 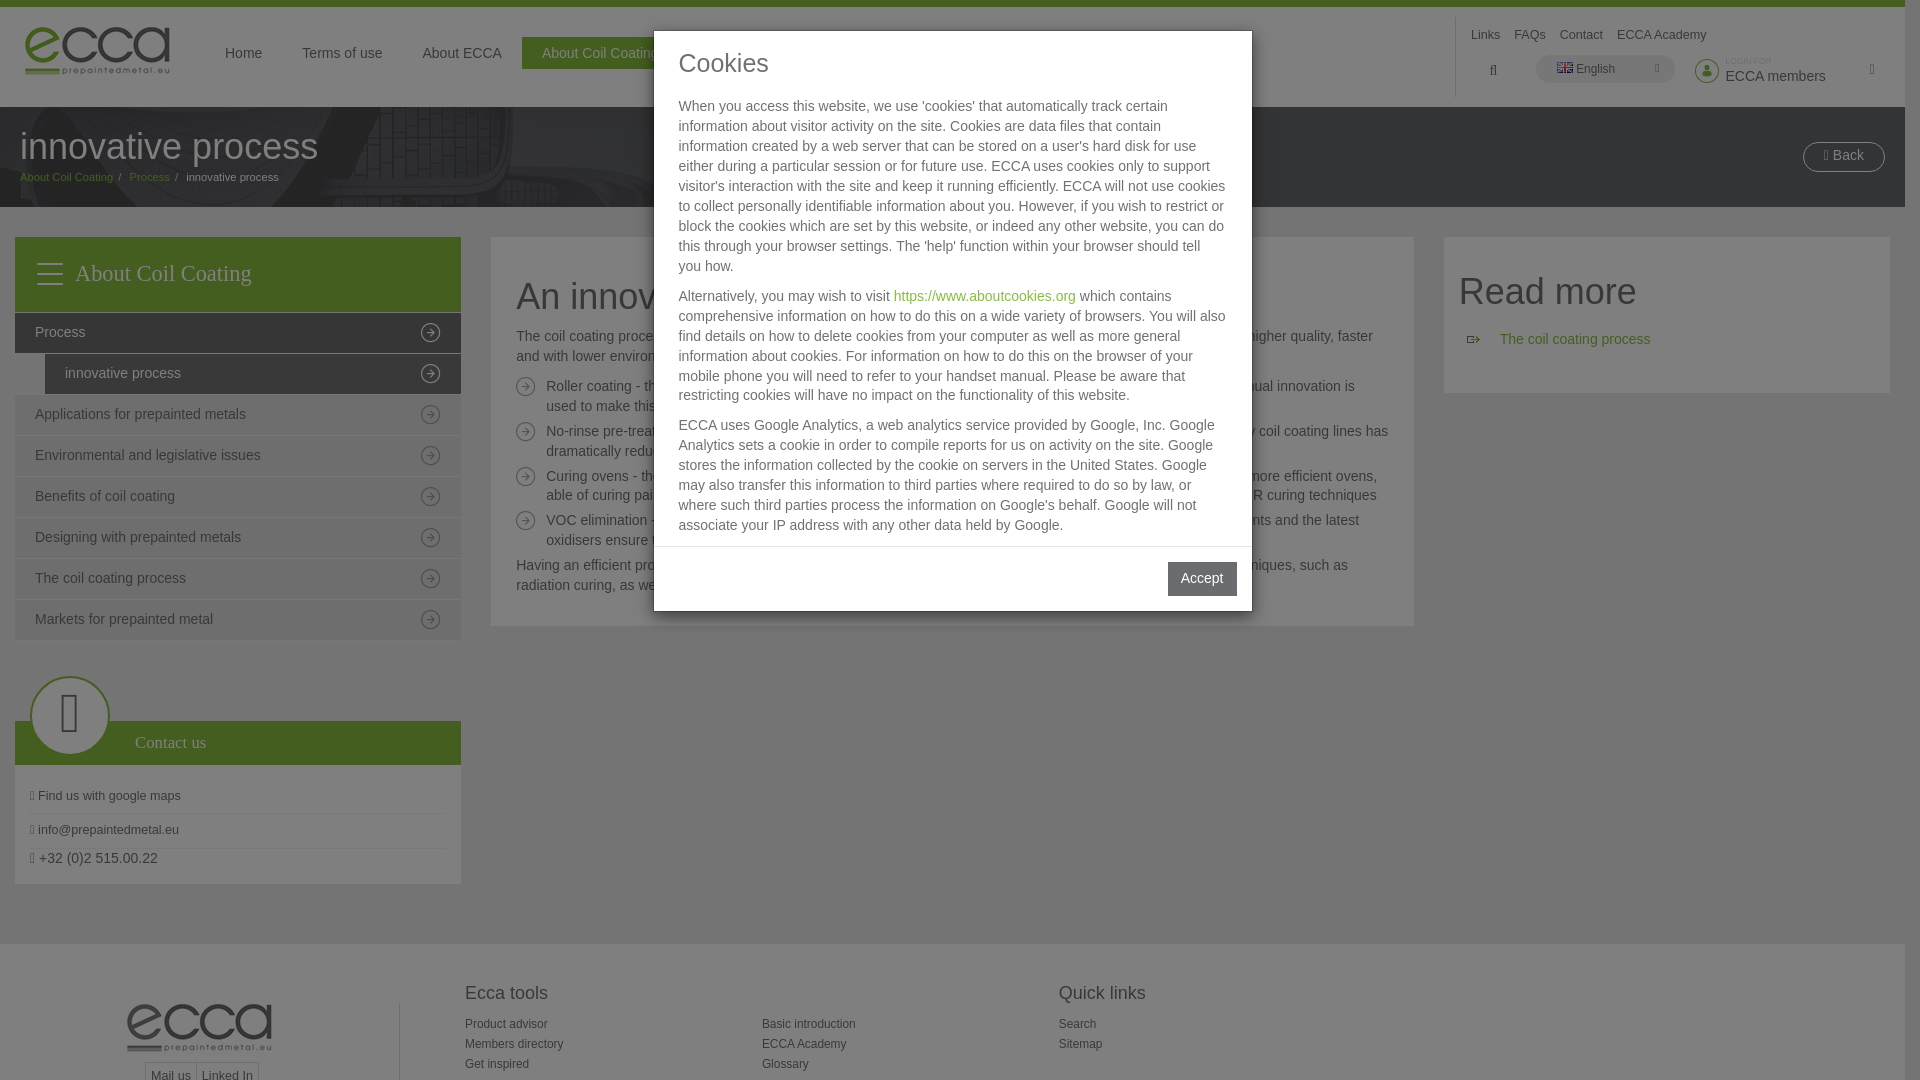 What do you see at coordinates (954, 52) in the screenshot?
I see `Press` at bounding box center [954, 52].